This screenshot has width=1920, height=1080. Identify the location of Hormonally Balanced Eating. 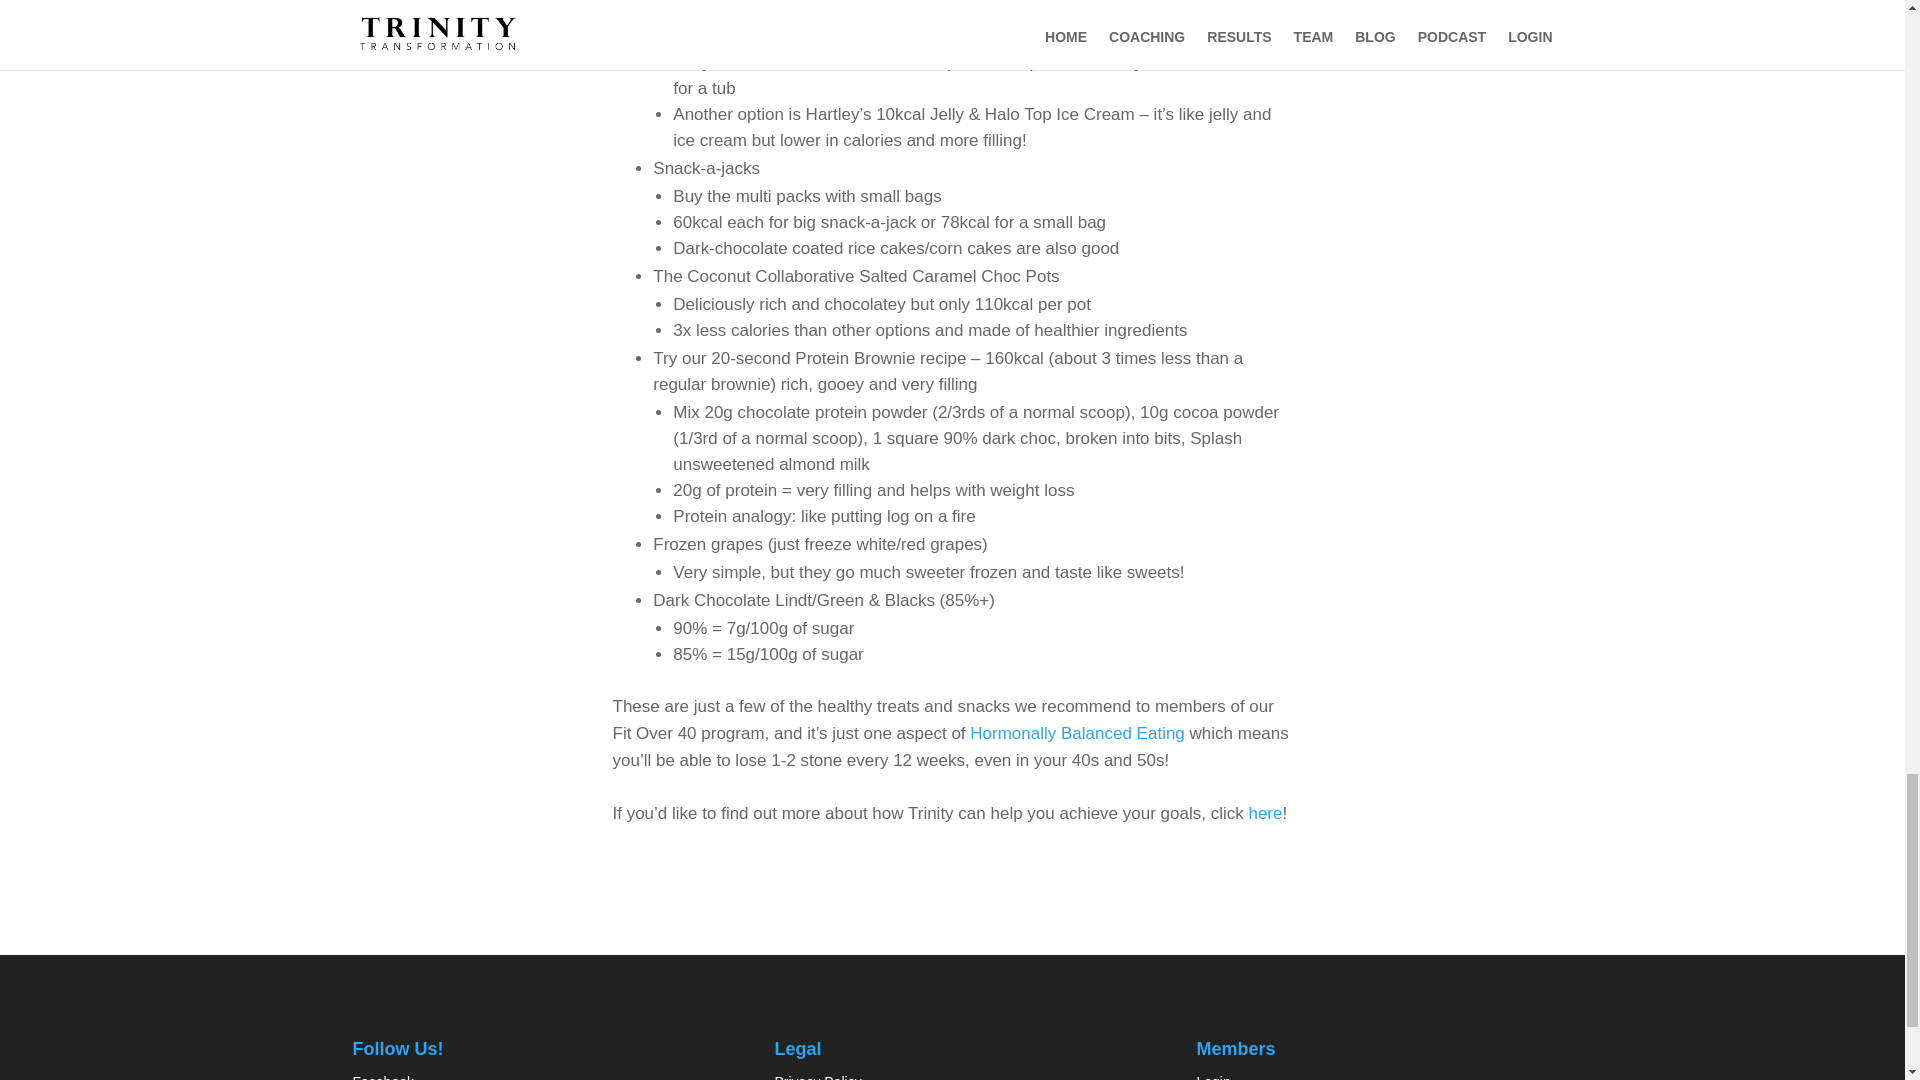
(1076, 733).